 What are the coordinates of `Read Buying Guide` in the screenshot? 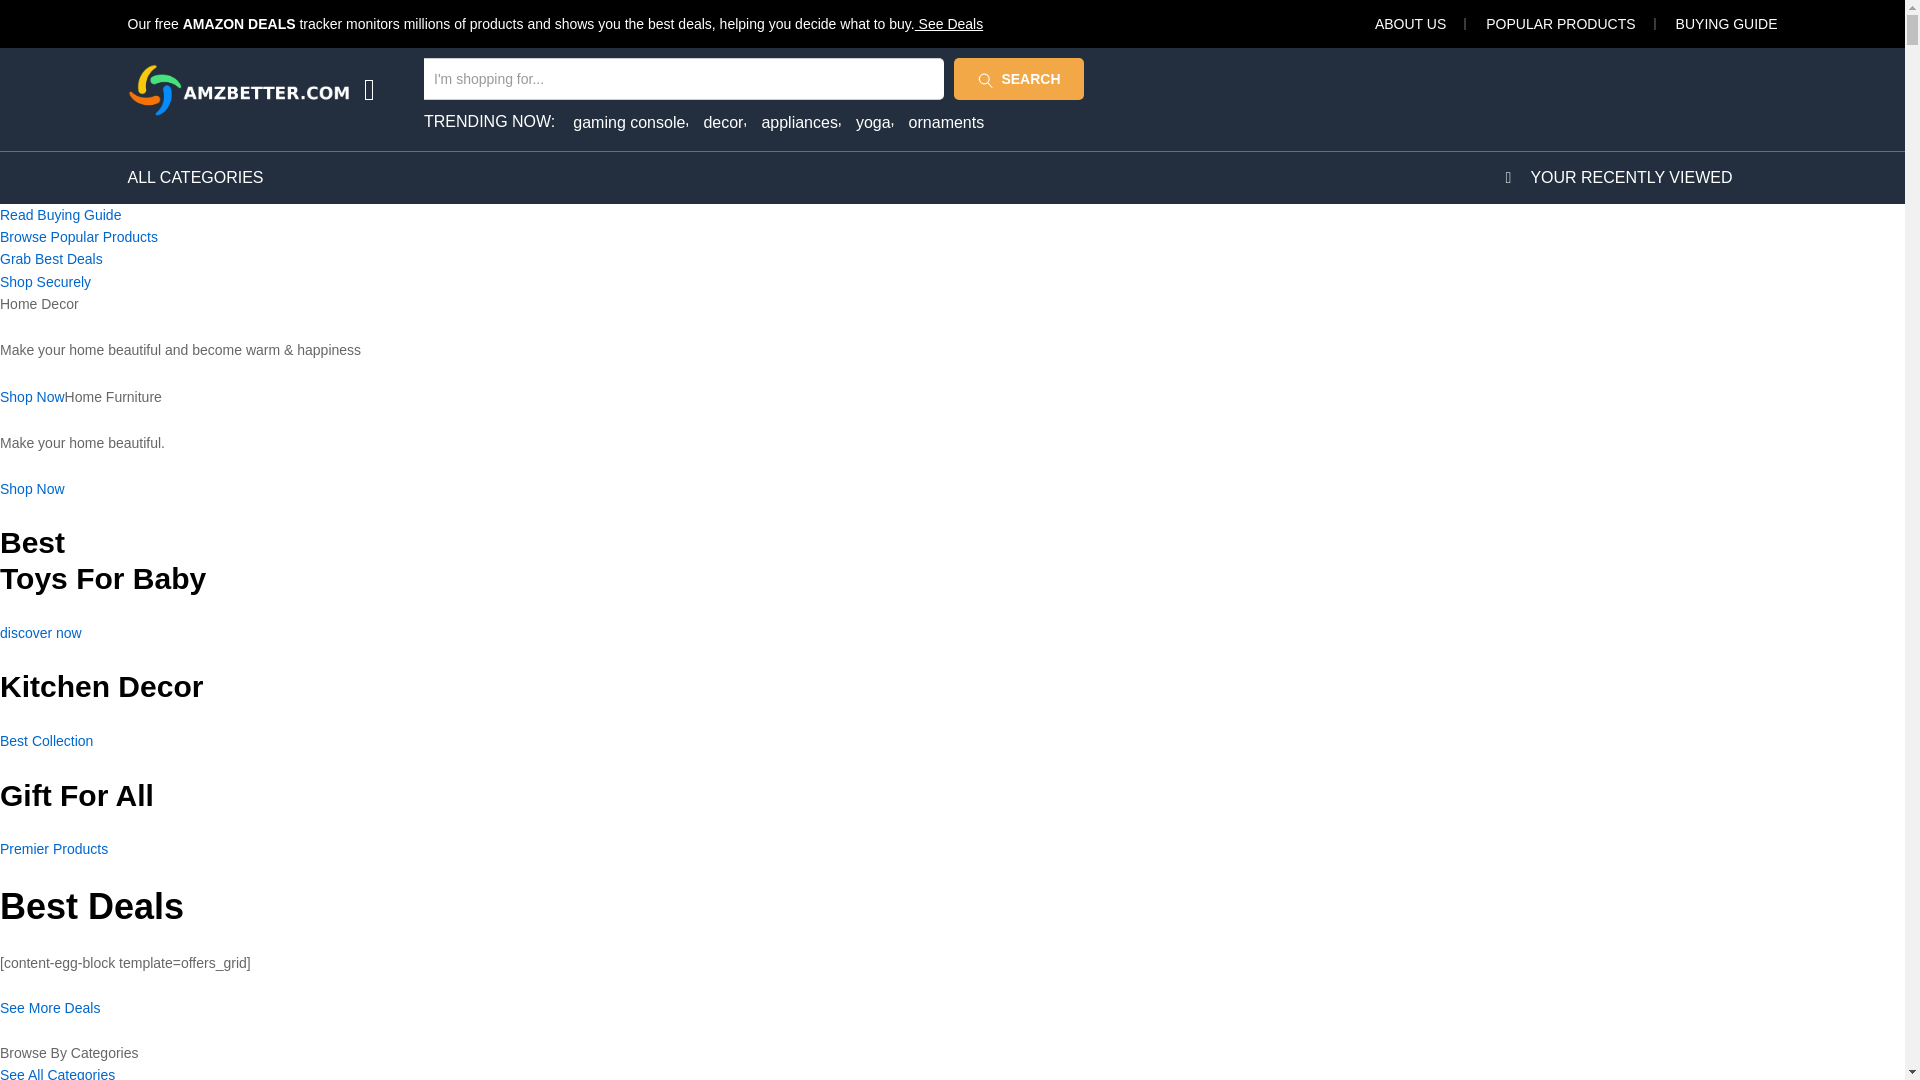 It's located at (60, 214).